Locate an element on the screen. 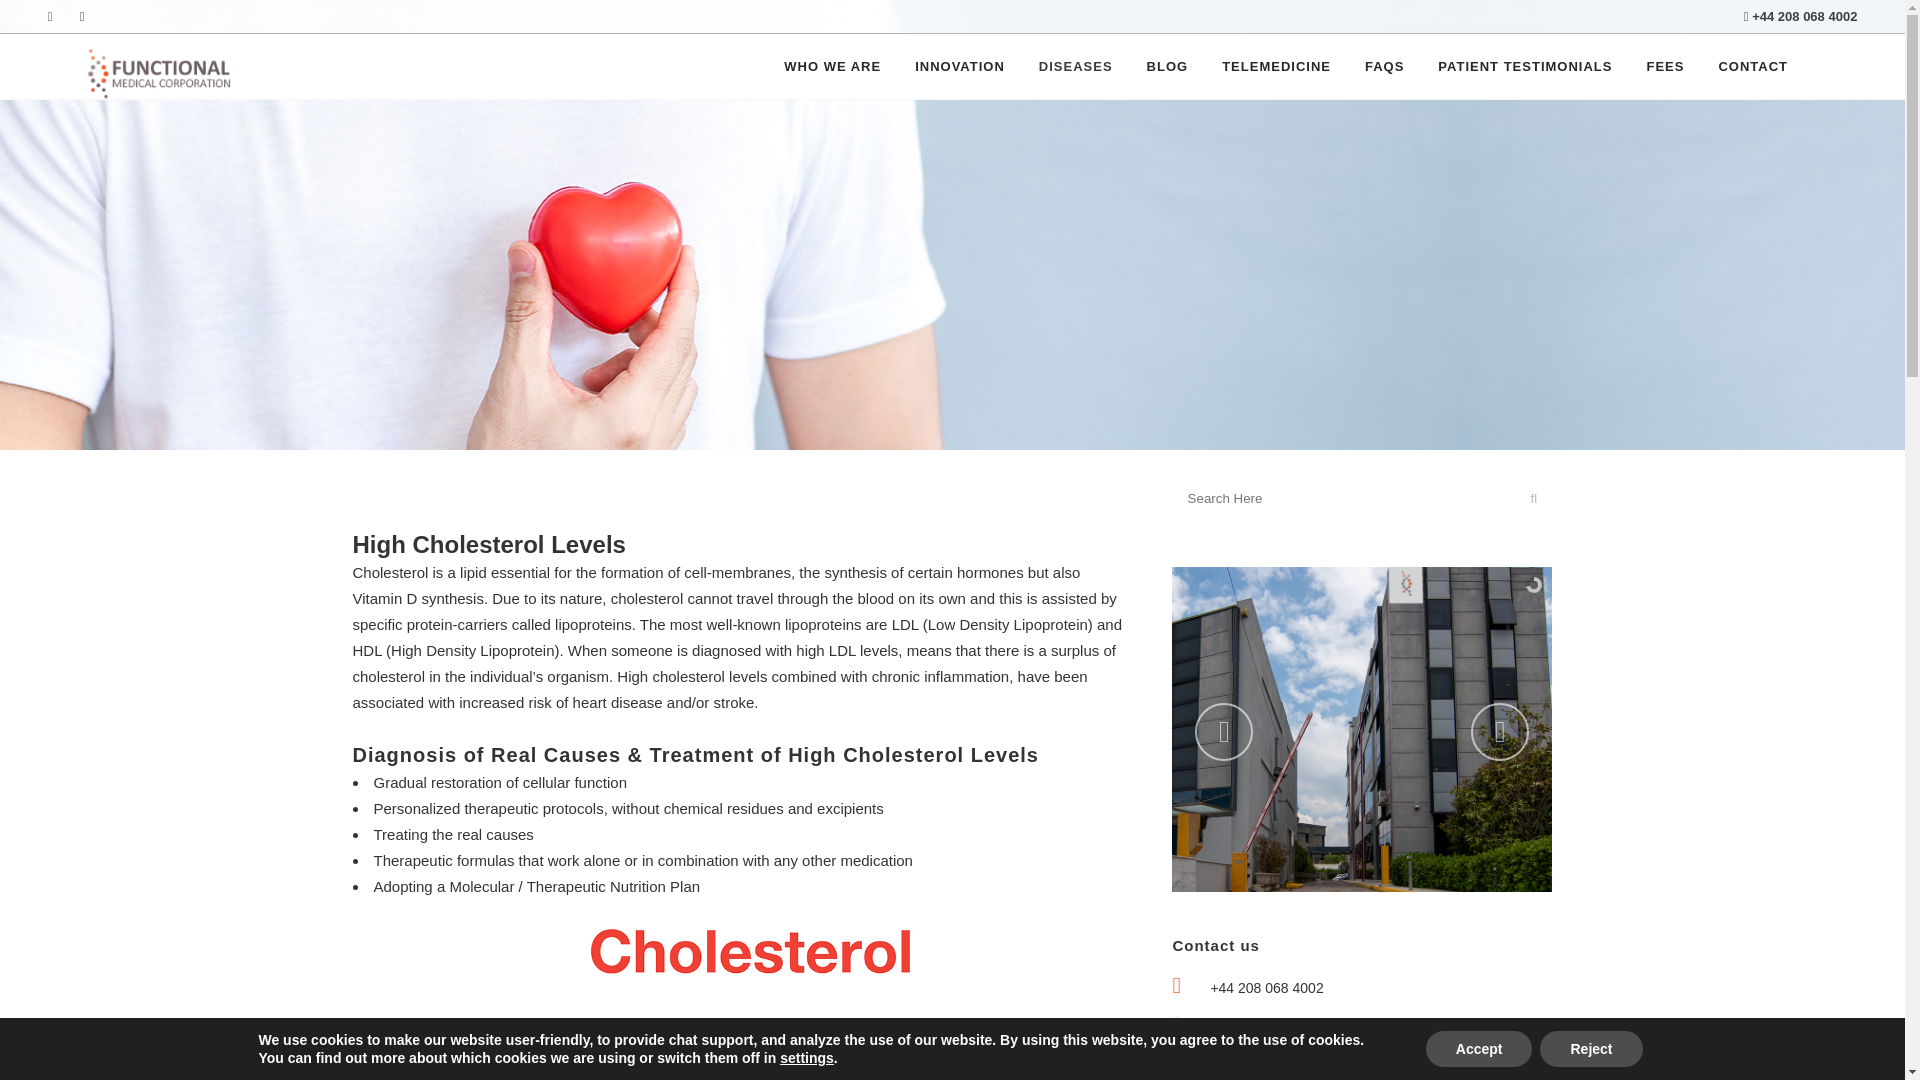 Image resolution: width=1920 pixels, height=1080 pixels. DISEASES is located at coordinates (1076, 66).